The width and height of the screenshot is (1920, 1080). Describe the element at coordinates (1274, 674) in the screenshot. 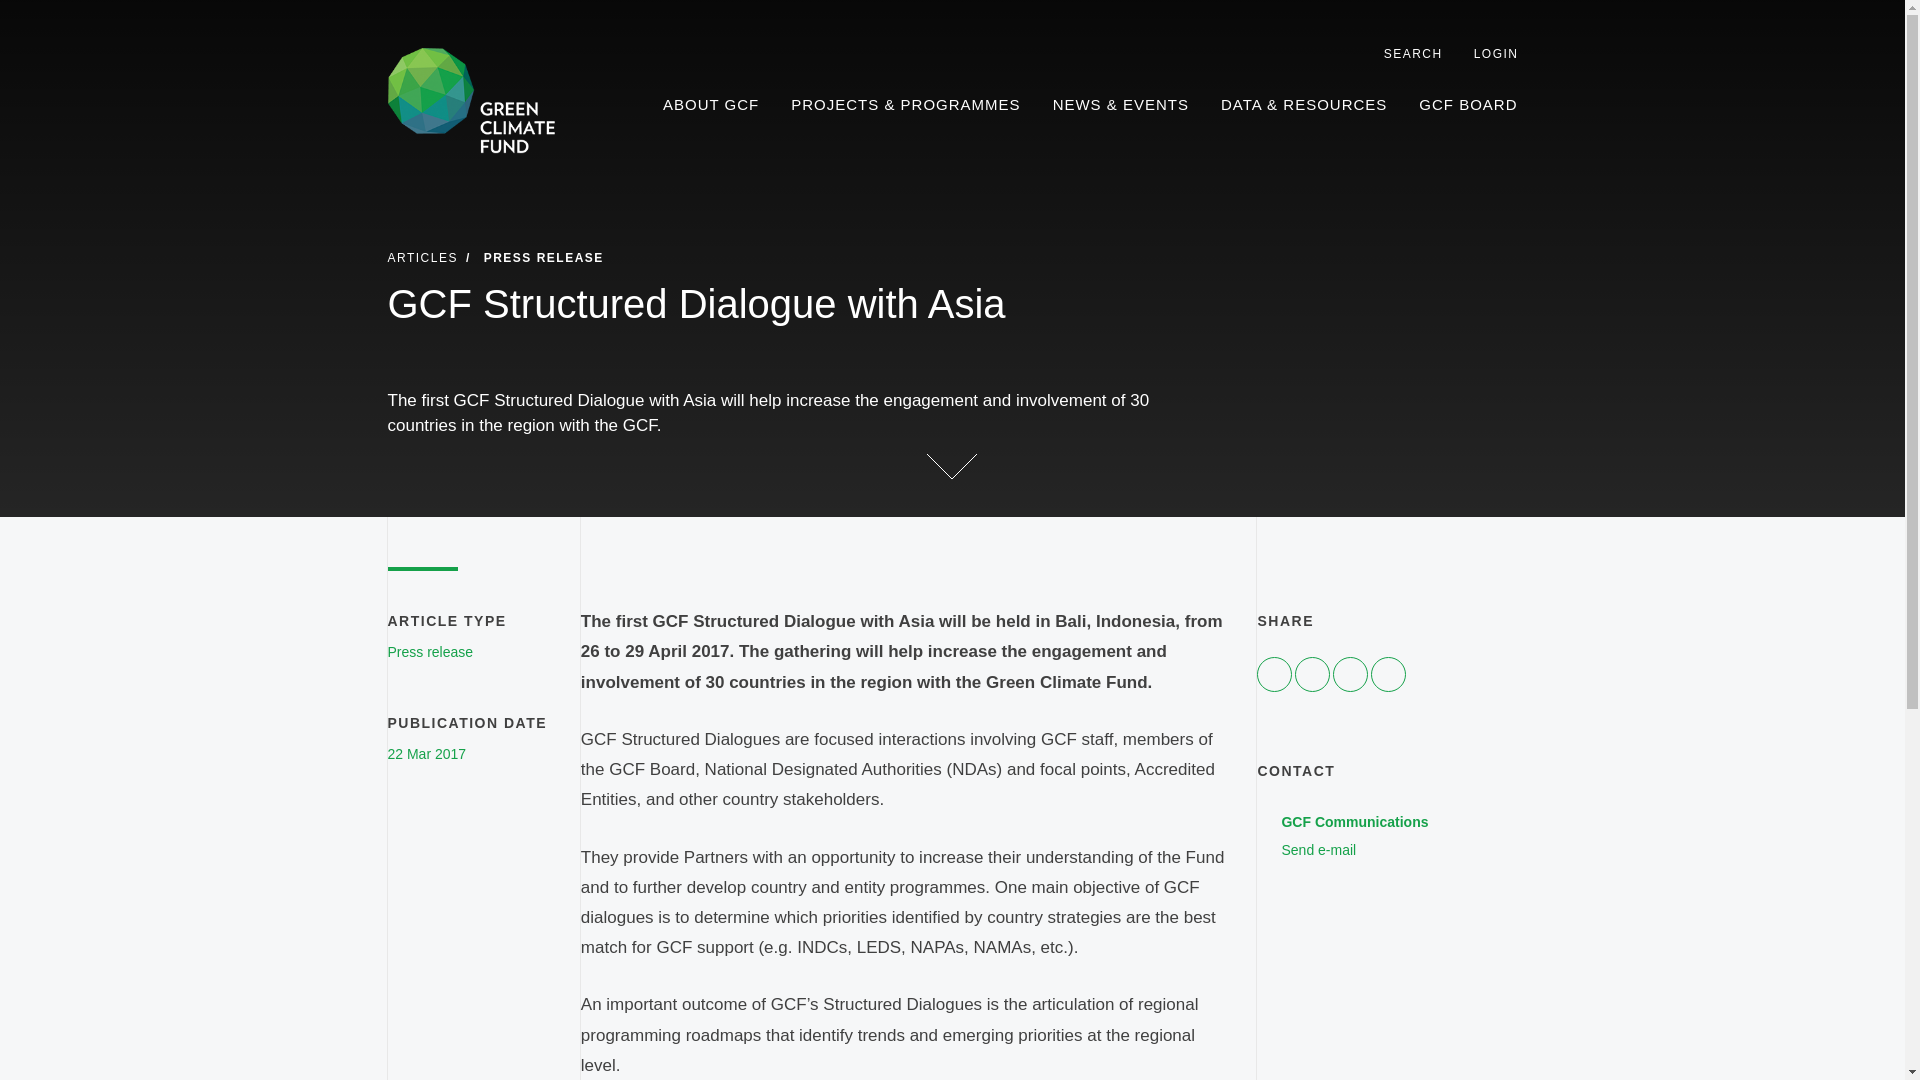

I see `Share on Facebook` at that location.